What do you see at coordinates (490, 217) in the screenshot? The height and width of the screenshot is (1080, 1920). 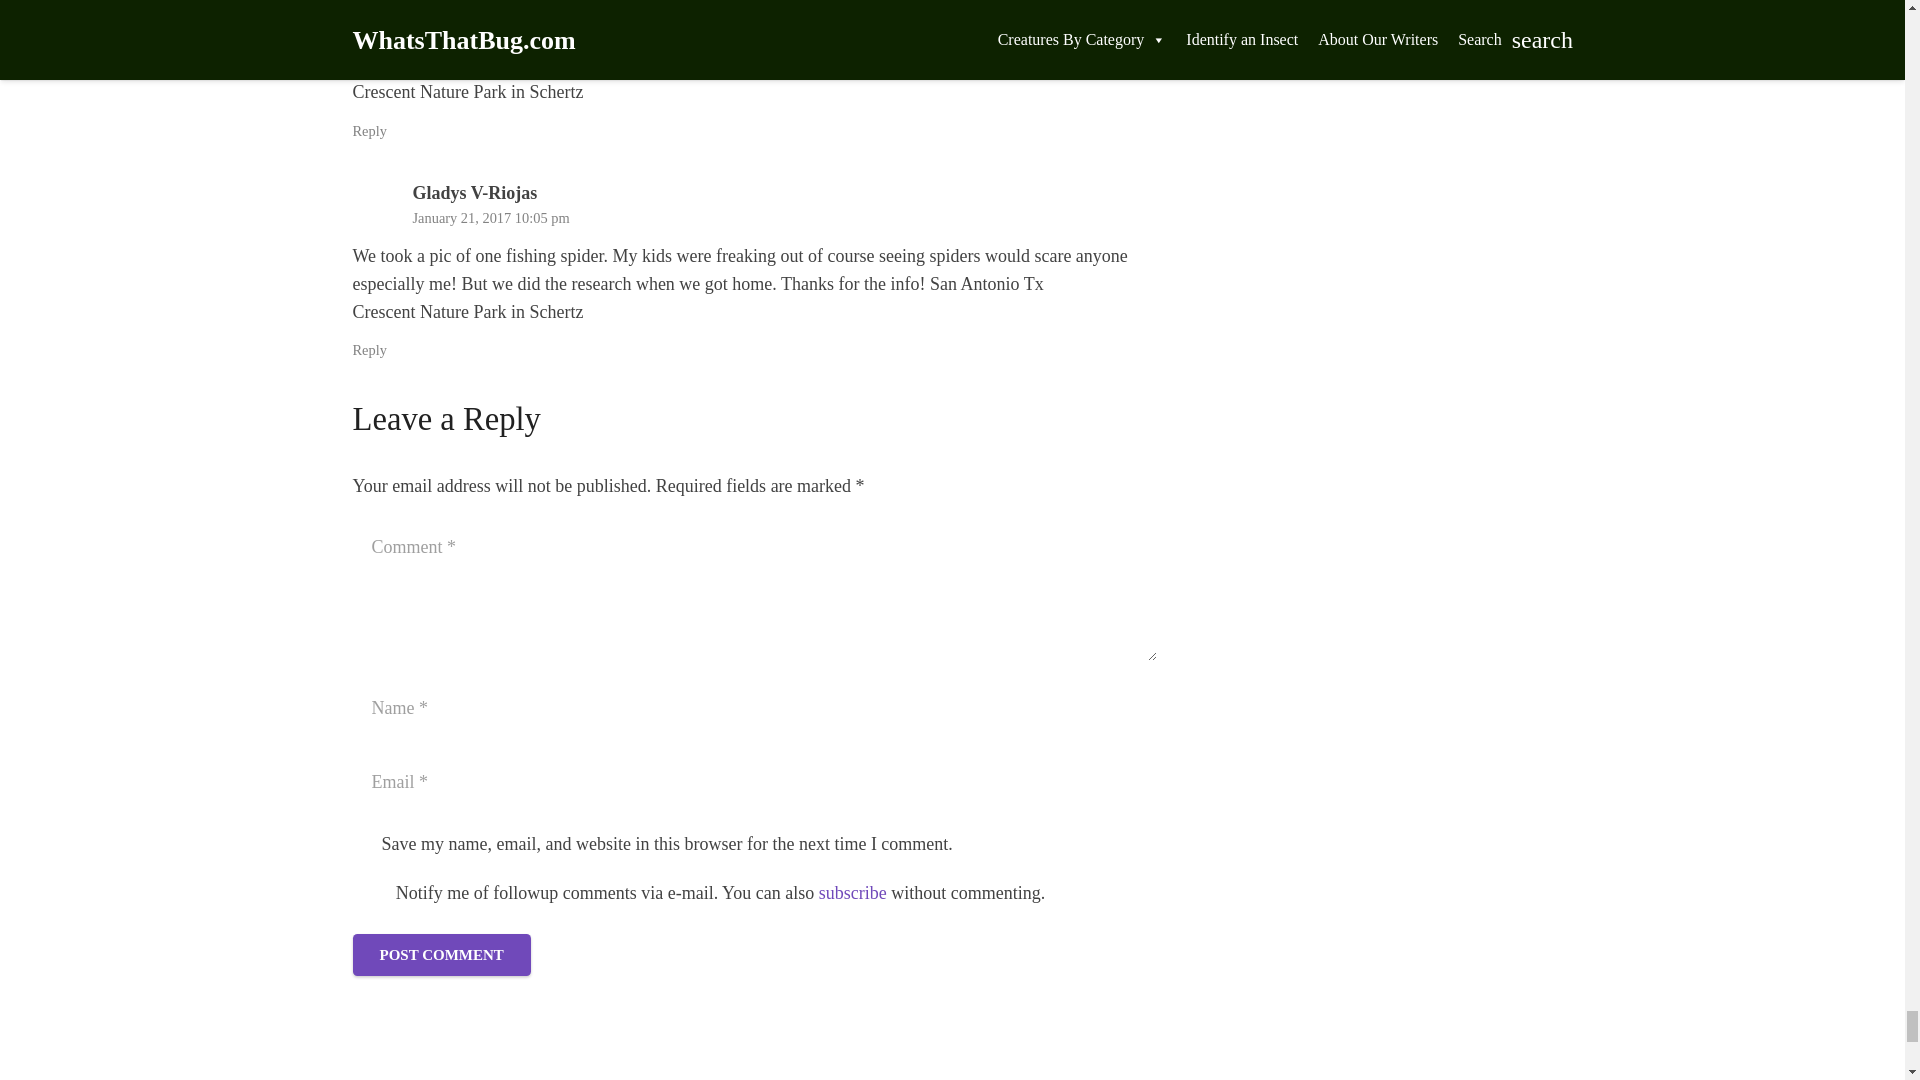 I see `January 21, 2017 10:05 pm` at bounding box center [490, 217].